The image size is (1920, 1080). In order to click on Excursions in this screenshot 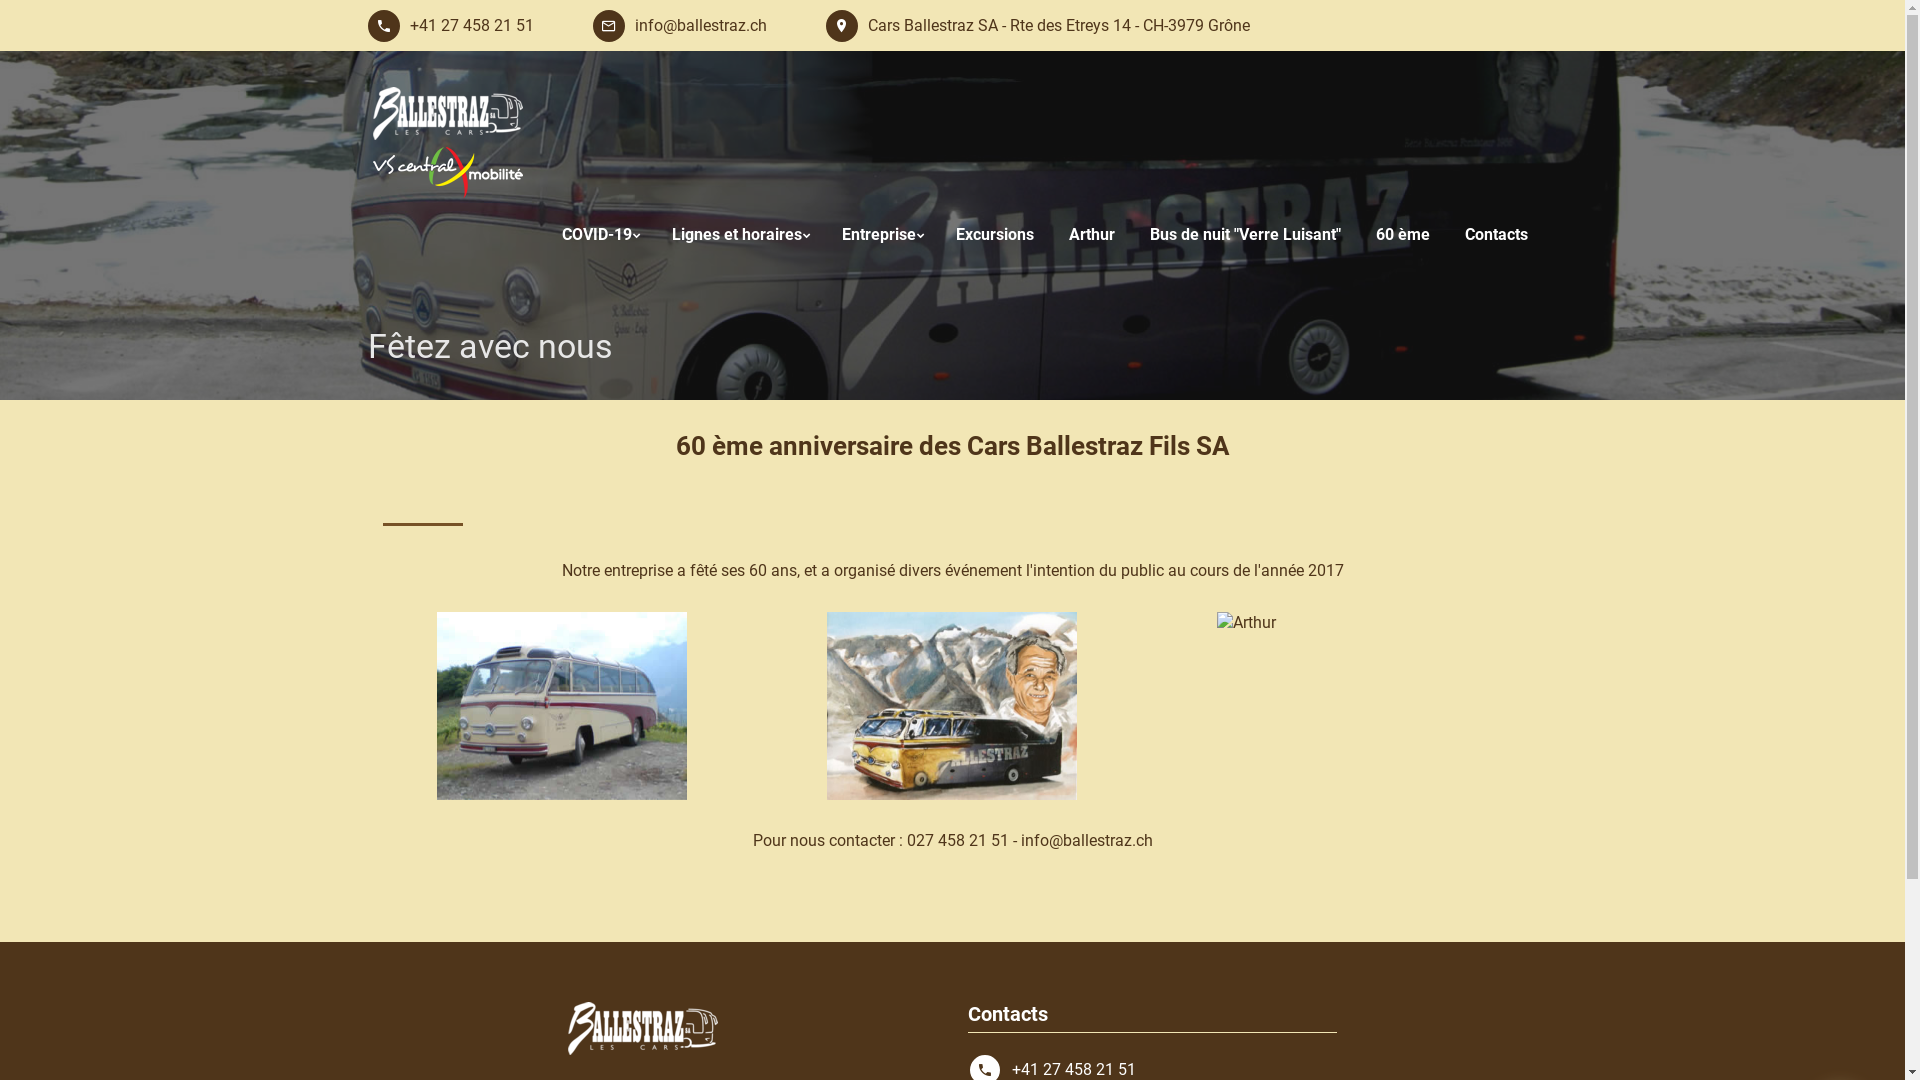, I will do `click(995, 235)`.